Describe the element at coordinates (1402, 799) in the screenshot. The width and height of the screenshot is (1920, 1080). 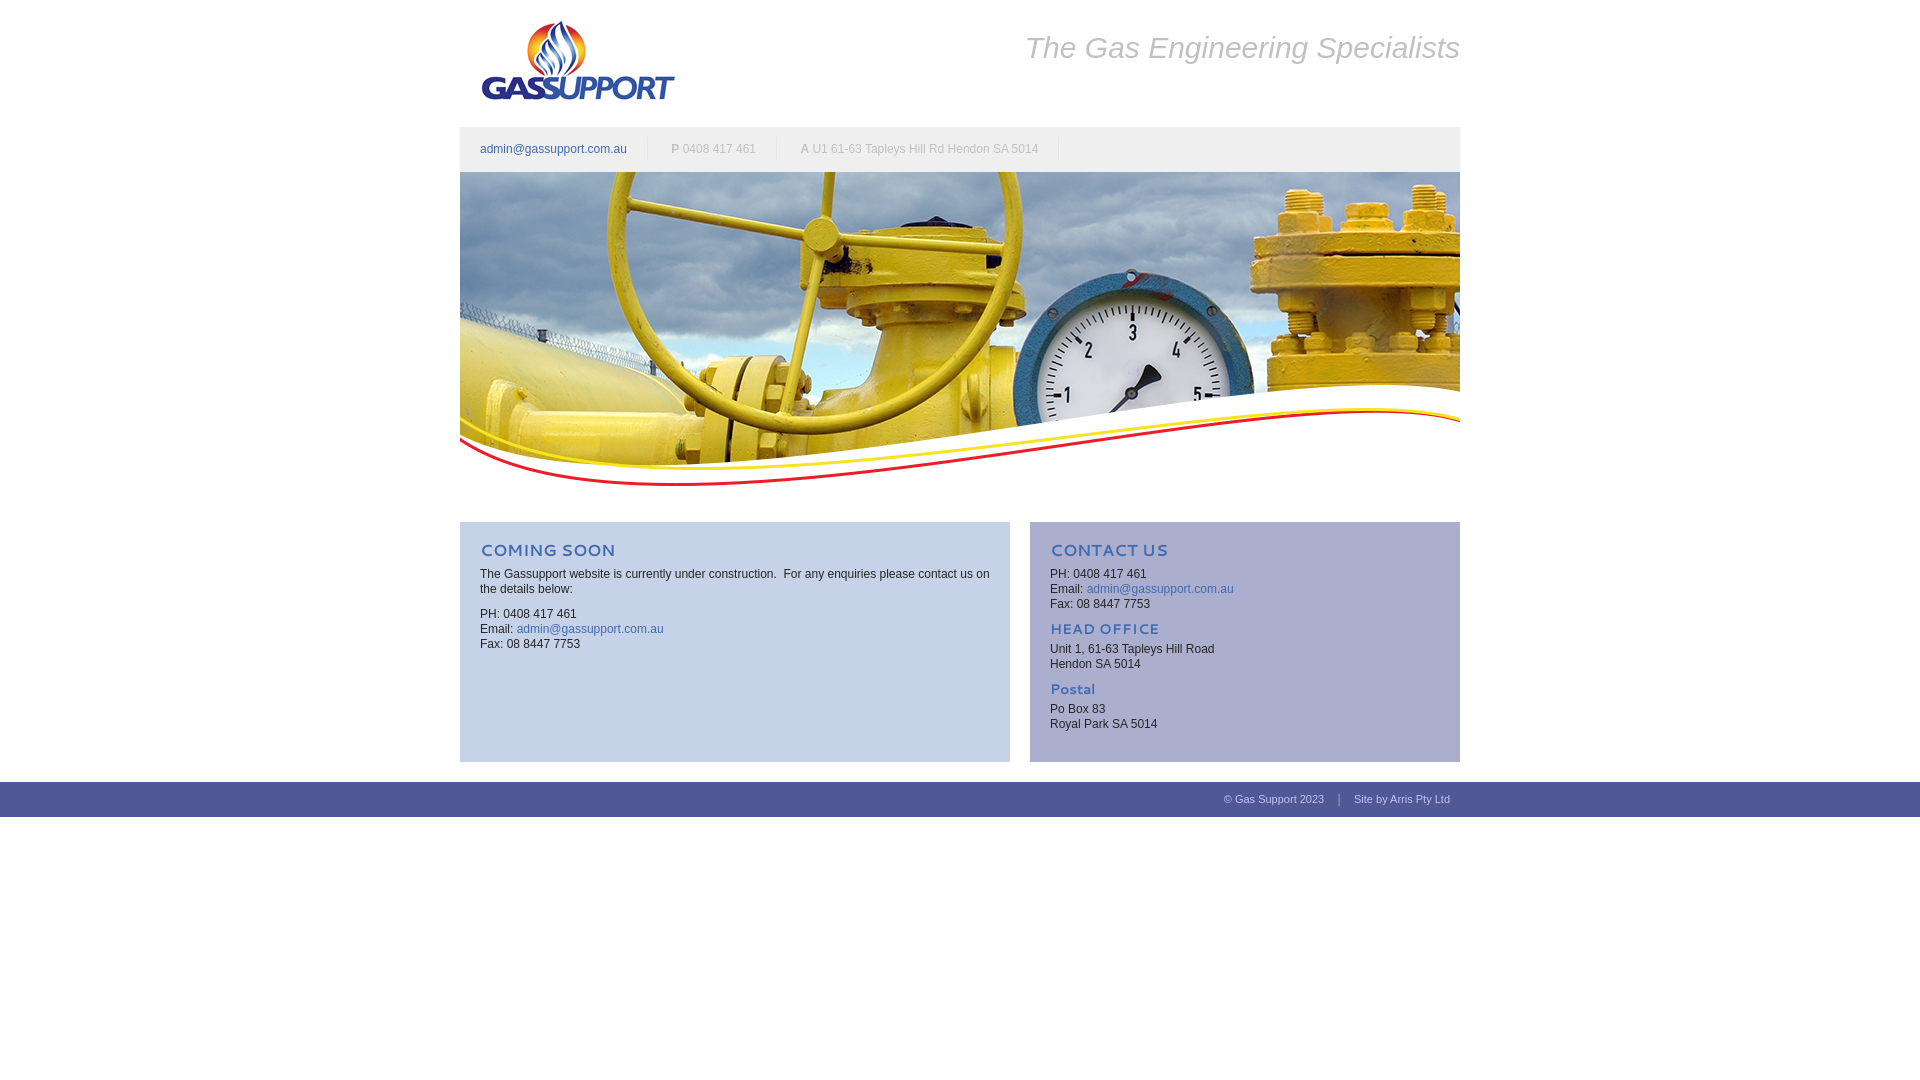
I see `Site by Arris Pty Ltd` at that location.